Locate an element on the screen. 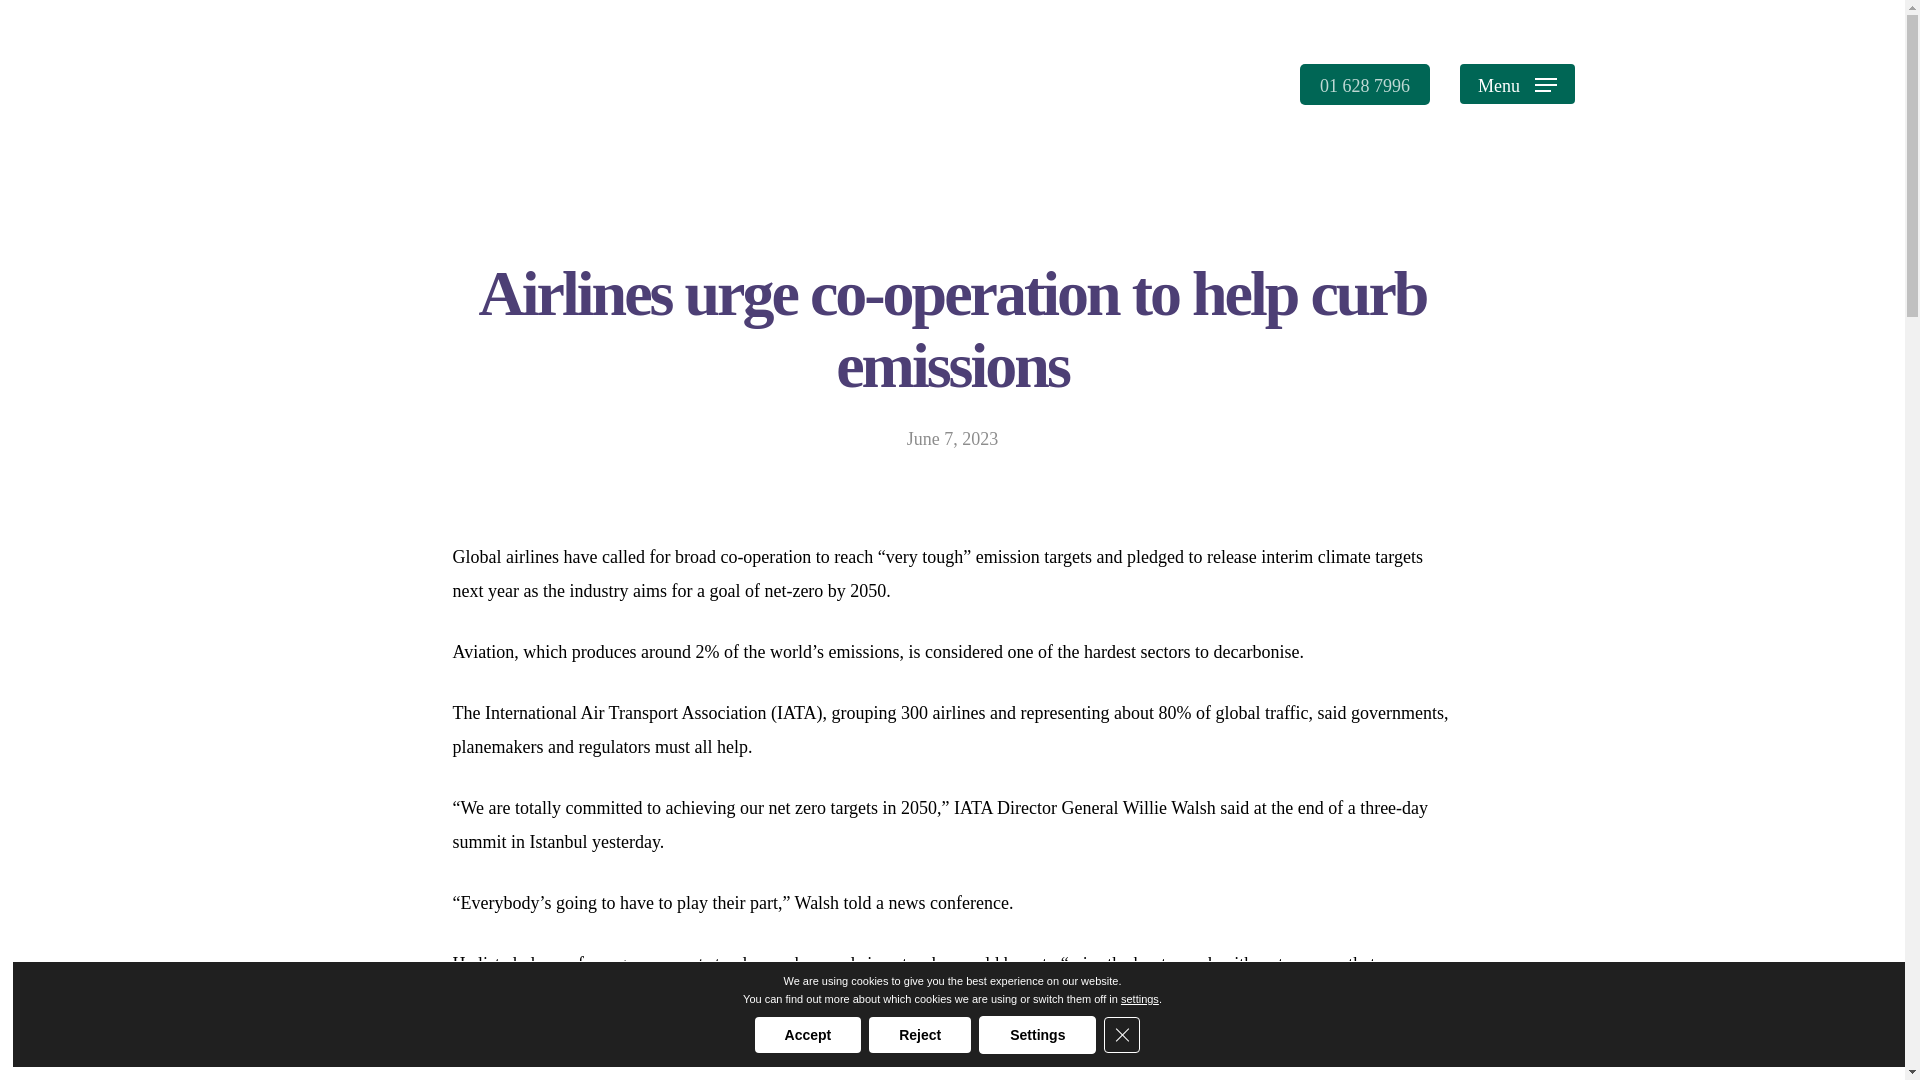 This screenshot has height=1080, width=1920. 01 628 7996 is located at coordinates (1364, 84).